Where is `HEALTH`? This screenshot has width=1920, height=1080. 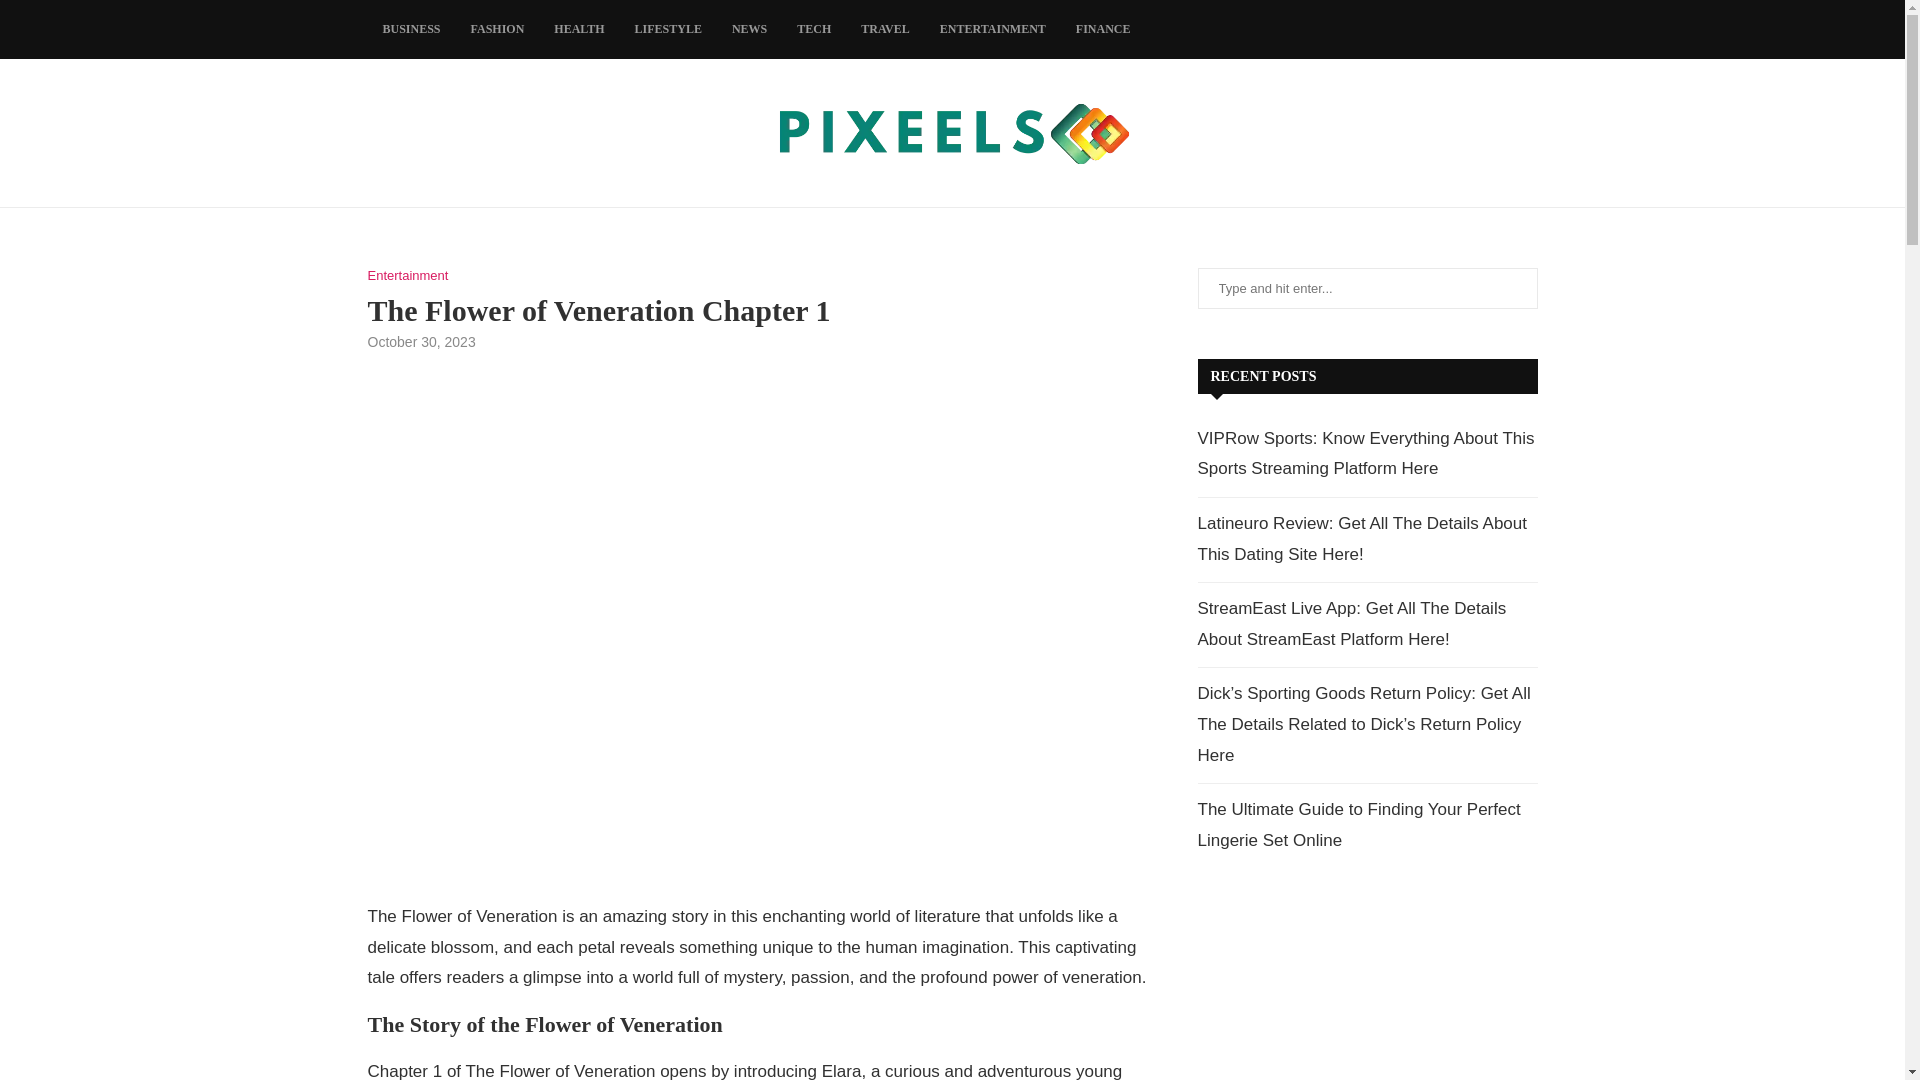
HEALTH is located at coordinates (578, 30).